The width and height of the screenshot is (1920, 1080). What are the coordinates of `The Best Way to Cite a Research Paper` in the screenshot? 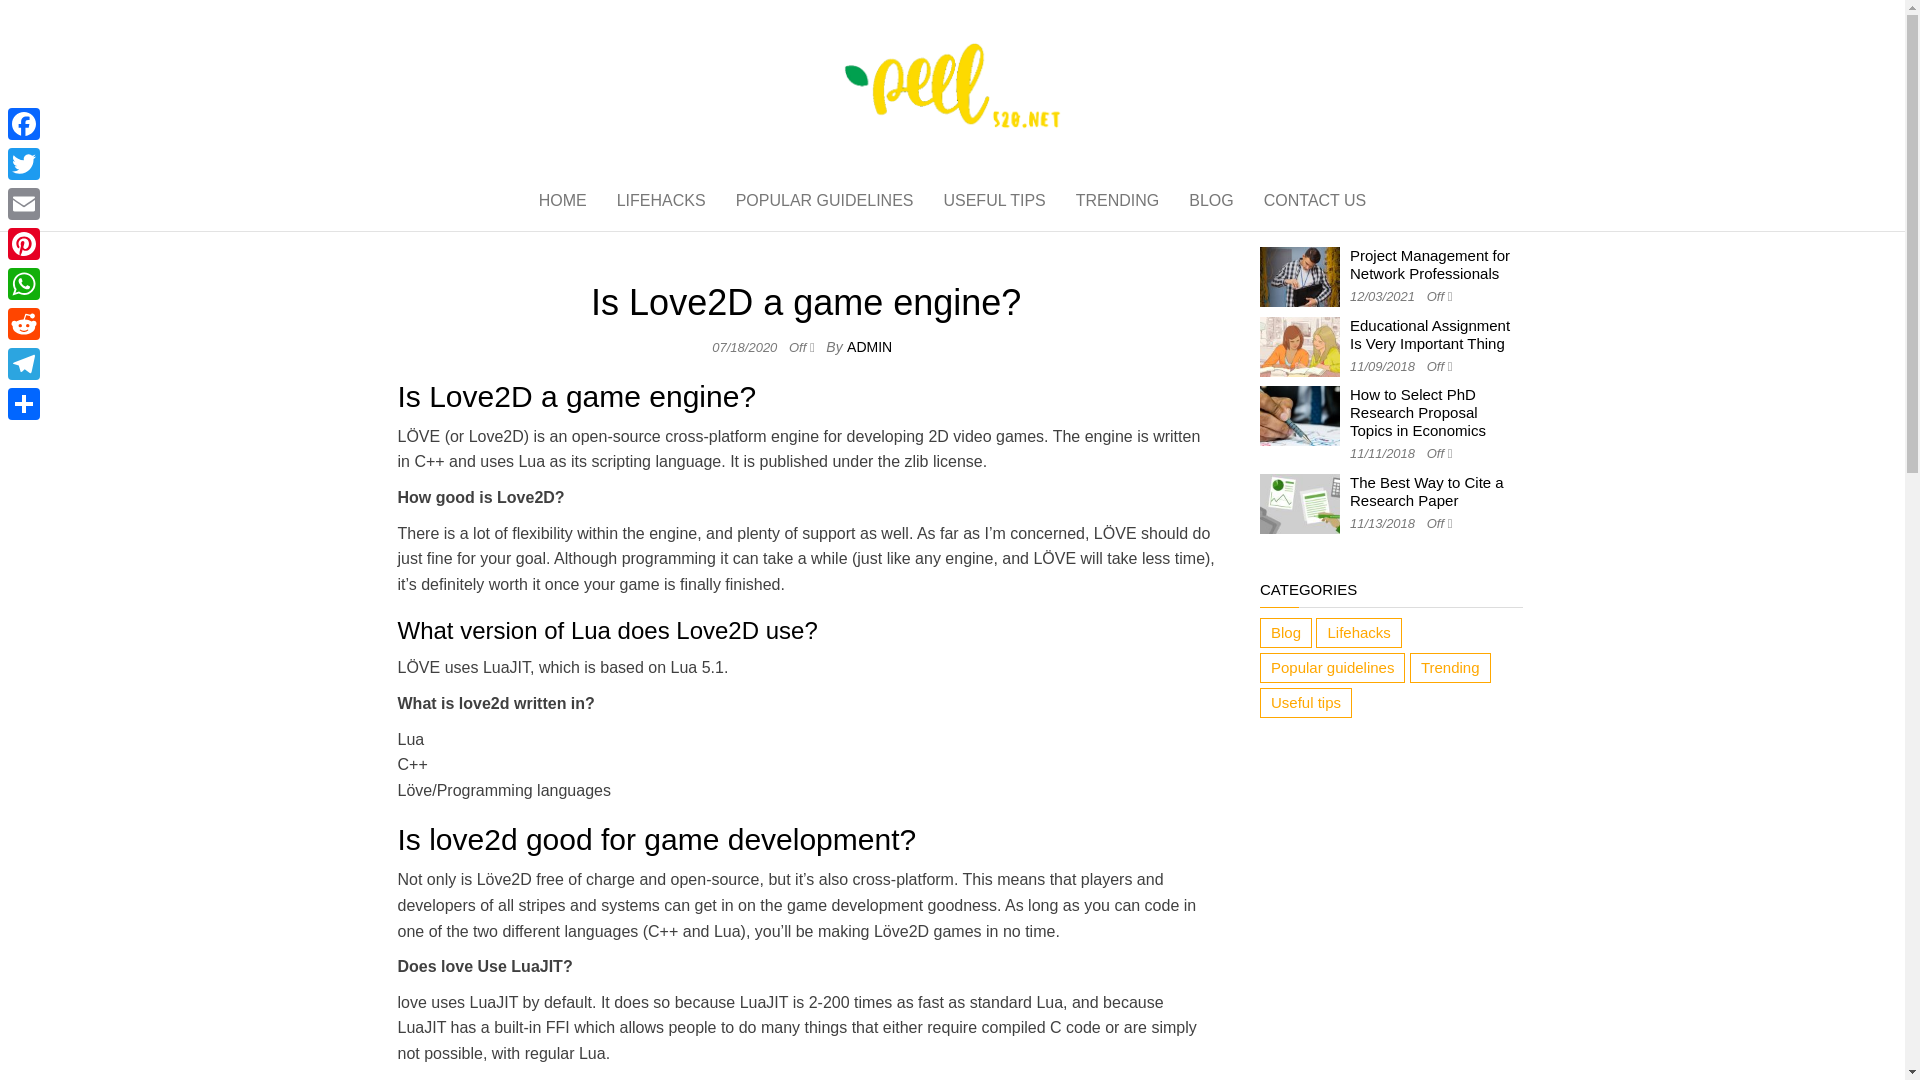 It's located at (1426, 491).